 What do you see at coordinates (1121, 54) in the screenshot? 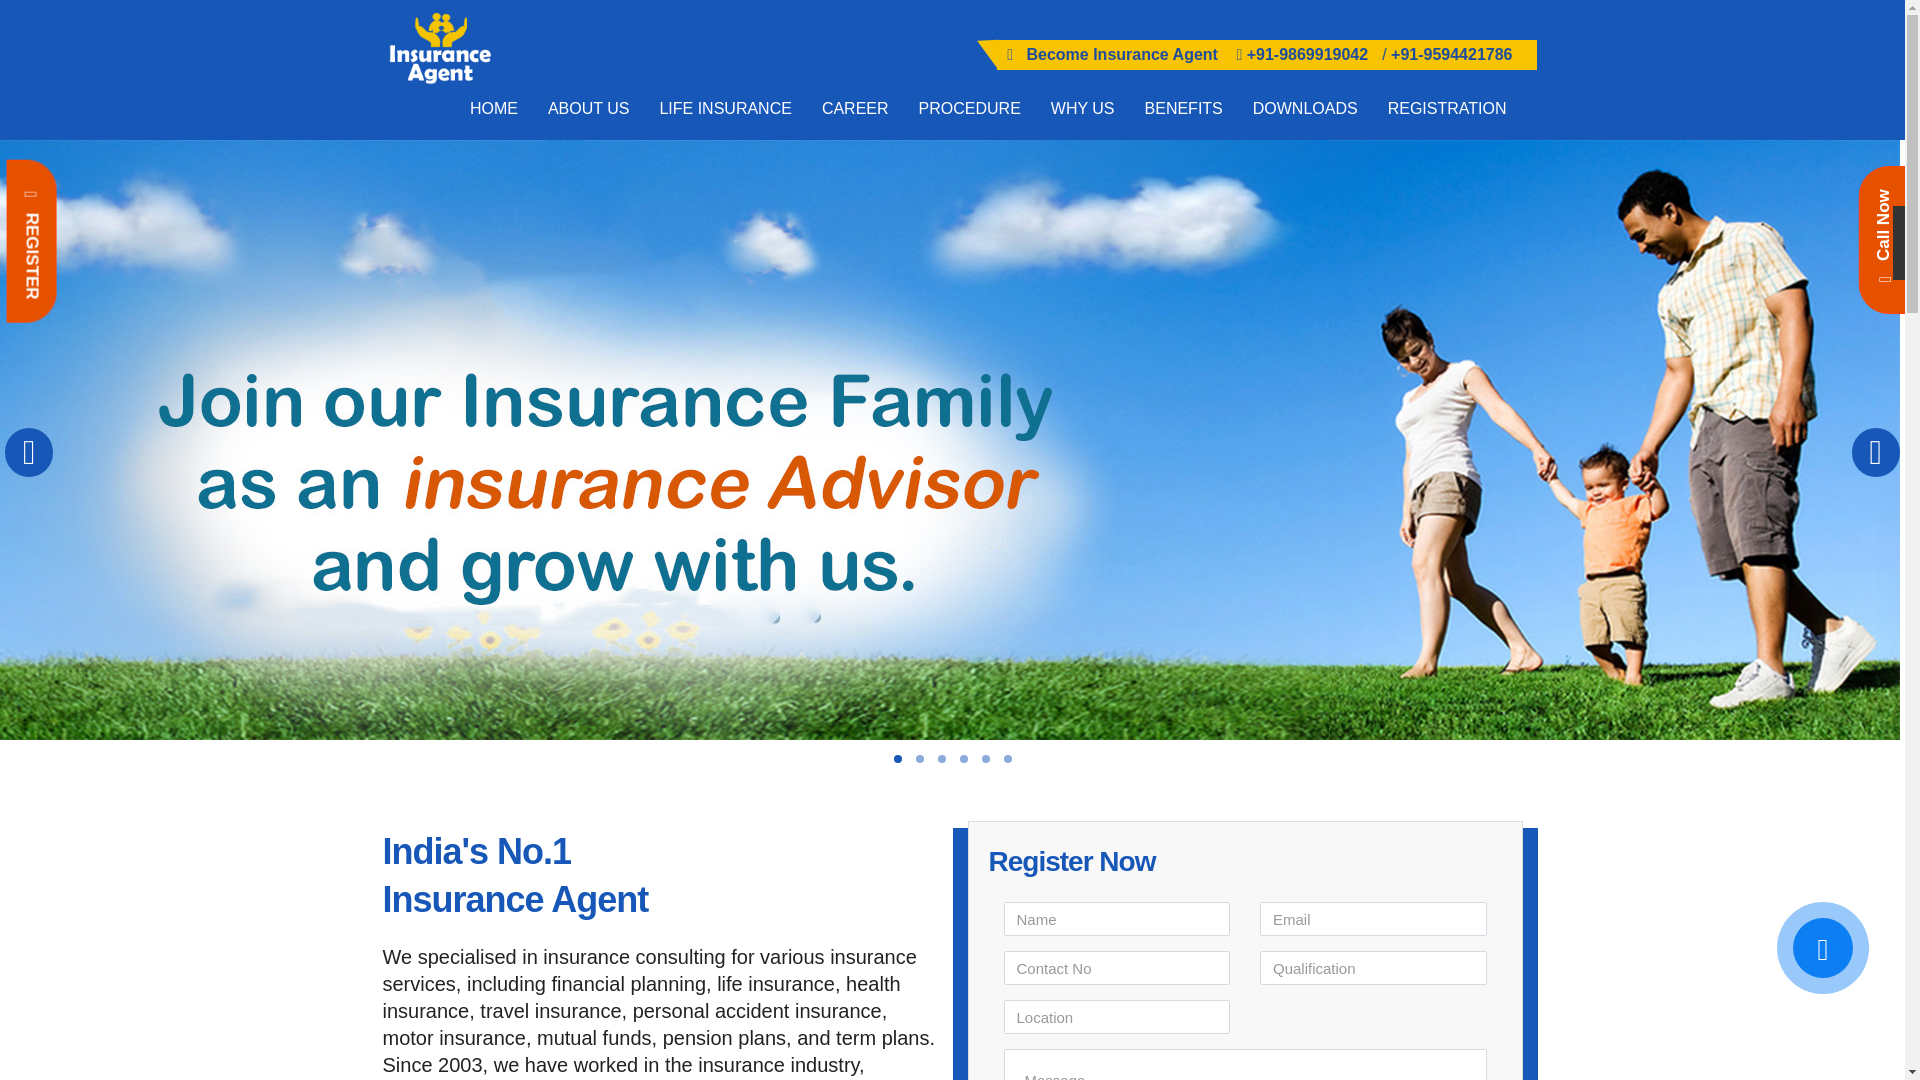
I see `Become Insurance Agent` at bounding box center [1121, 54].